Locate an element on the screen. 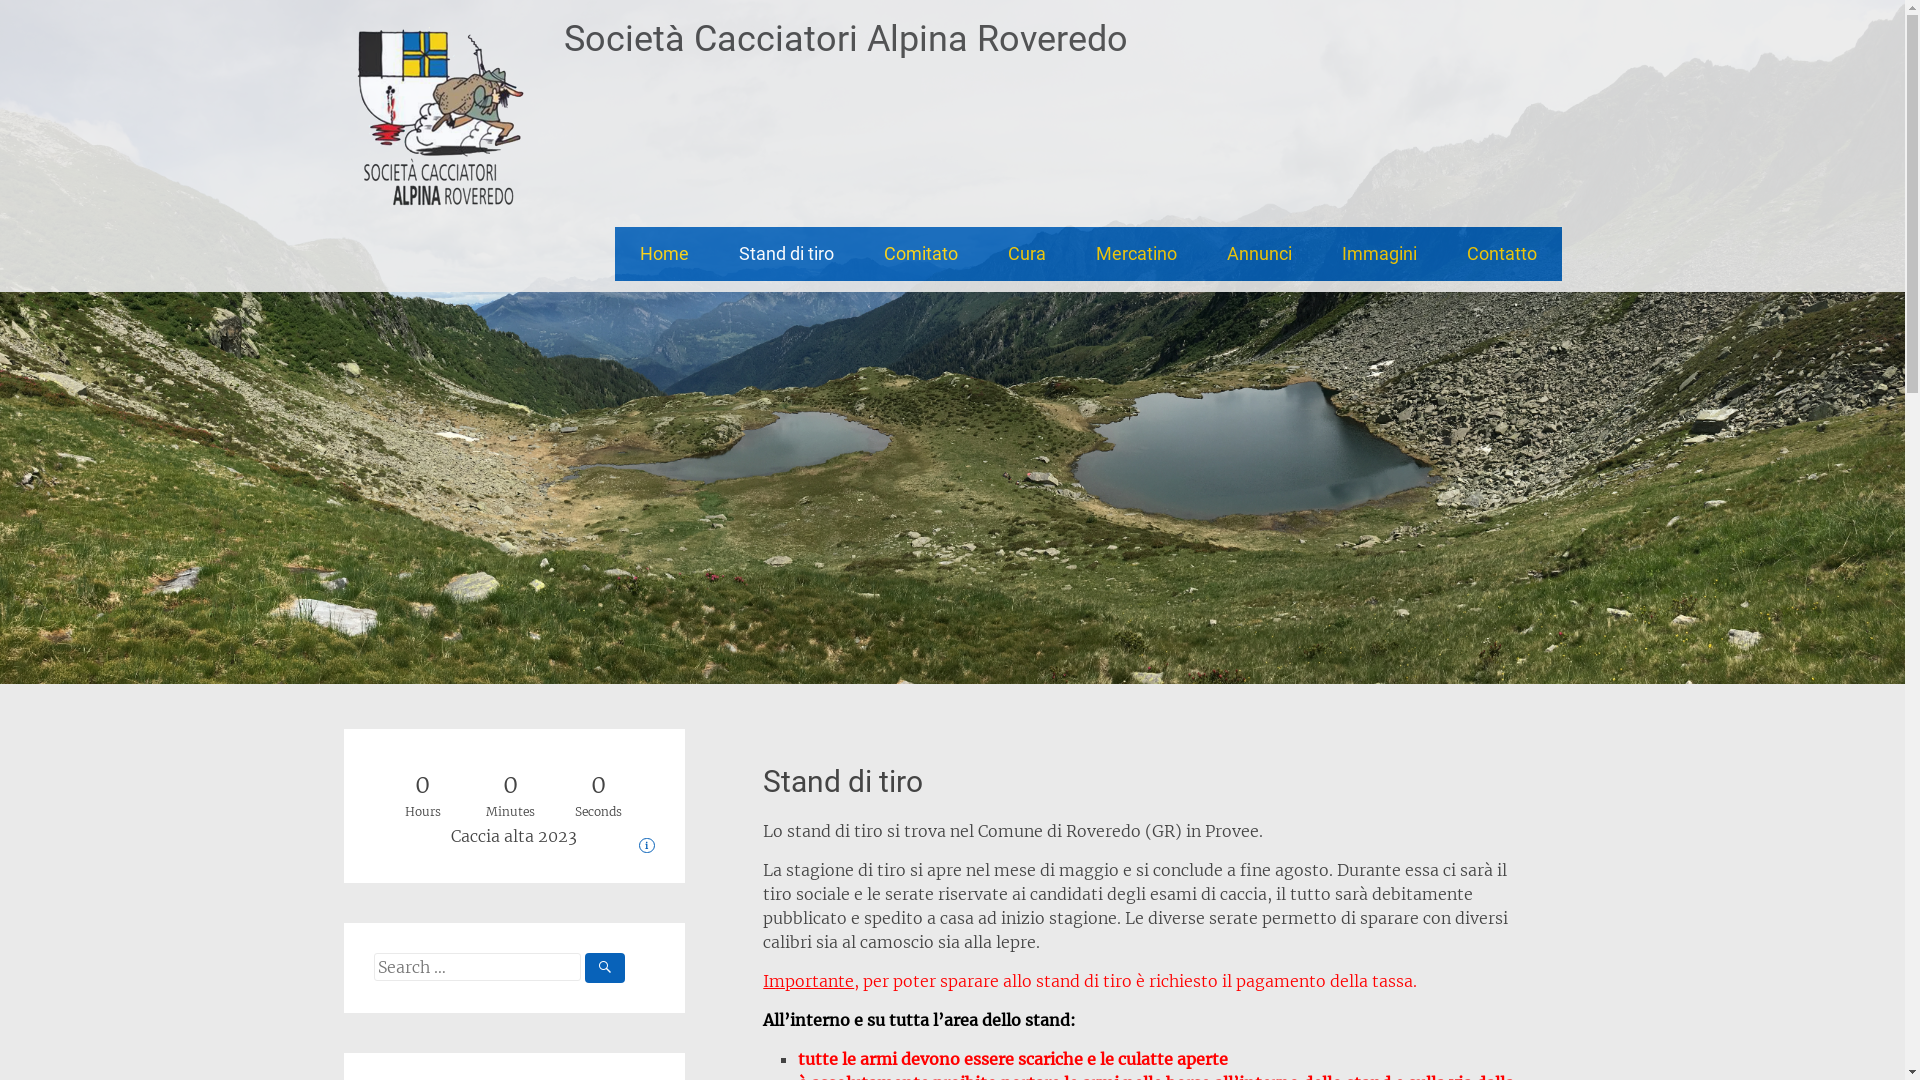 The image size is (1920, 1080). Annunci is located at coordinates (1260, 254).